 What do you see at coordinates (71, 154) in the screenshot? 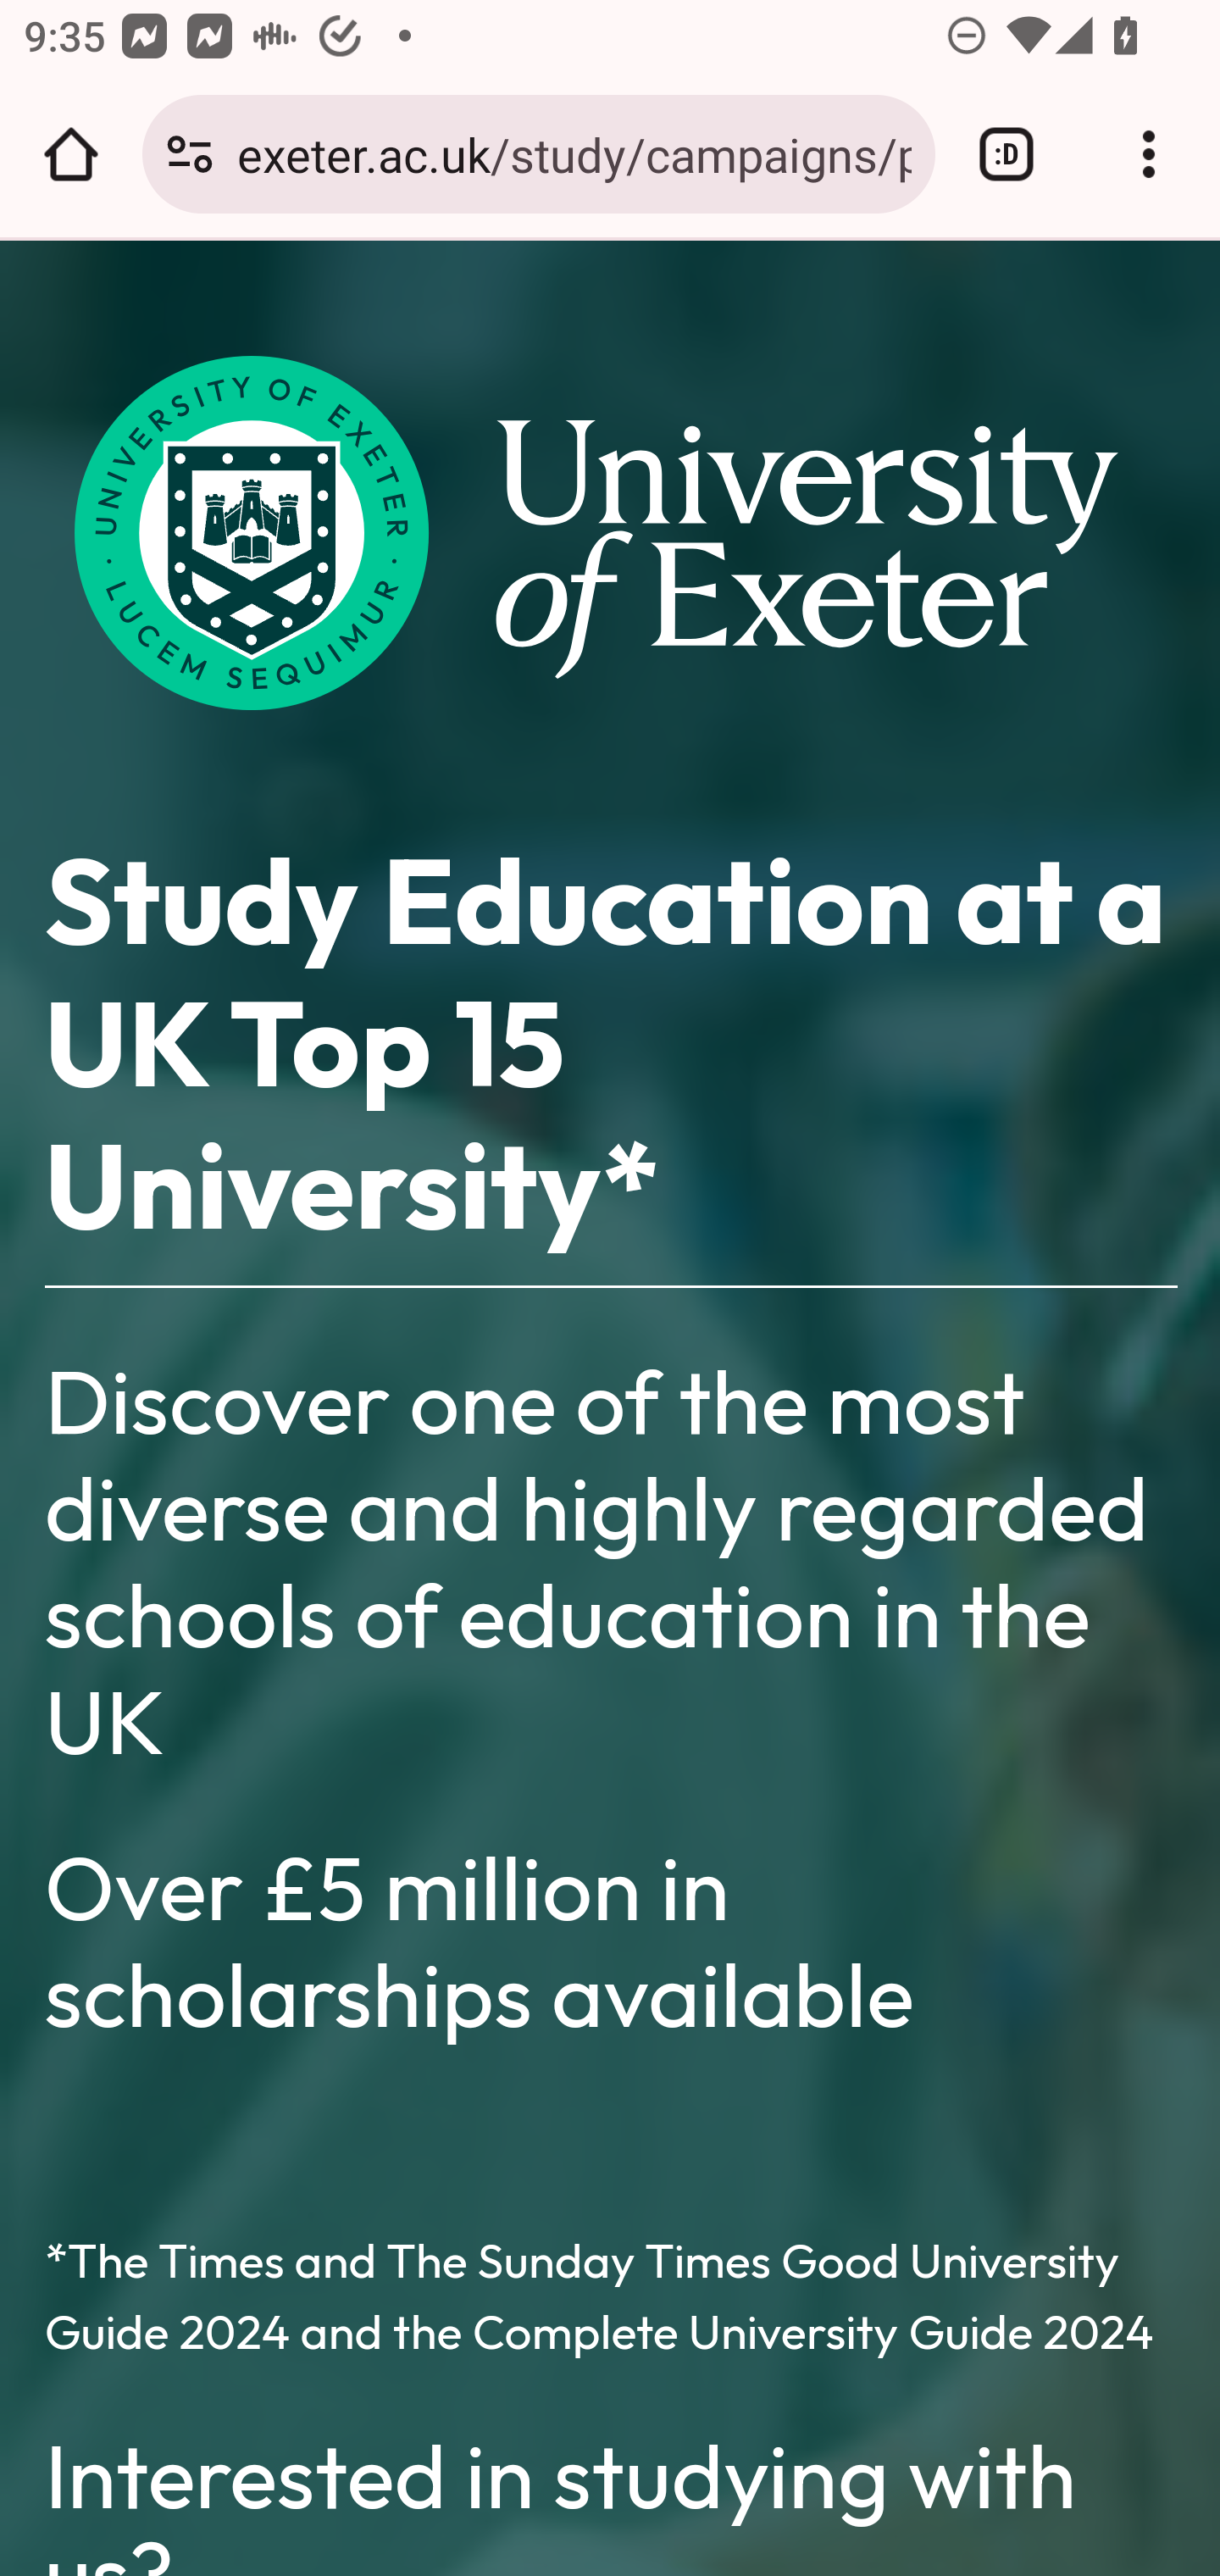
I see `Open the home page` at bounding box center [71, 154].